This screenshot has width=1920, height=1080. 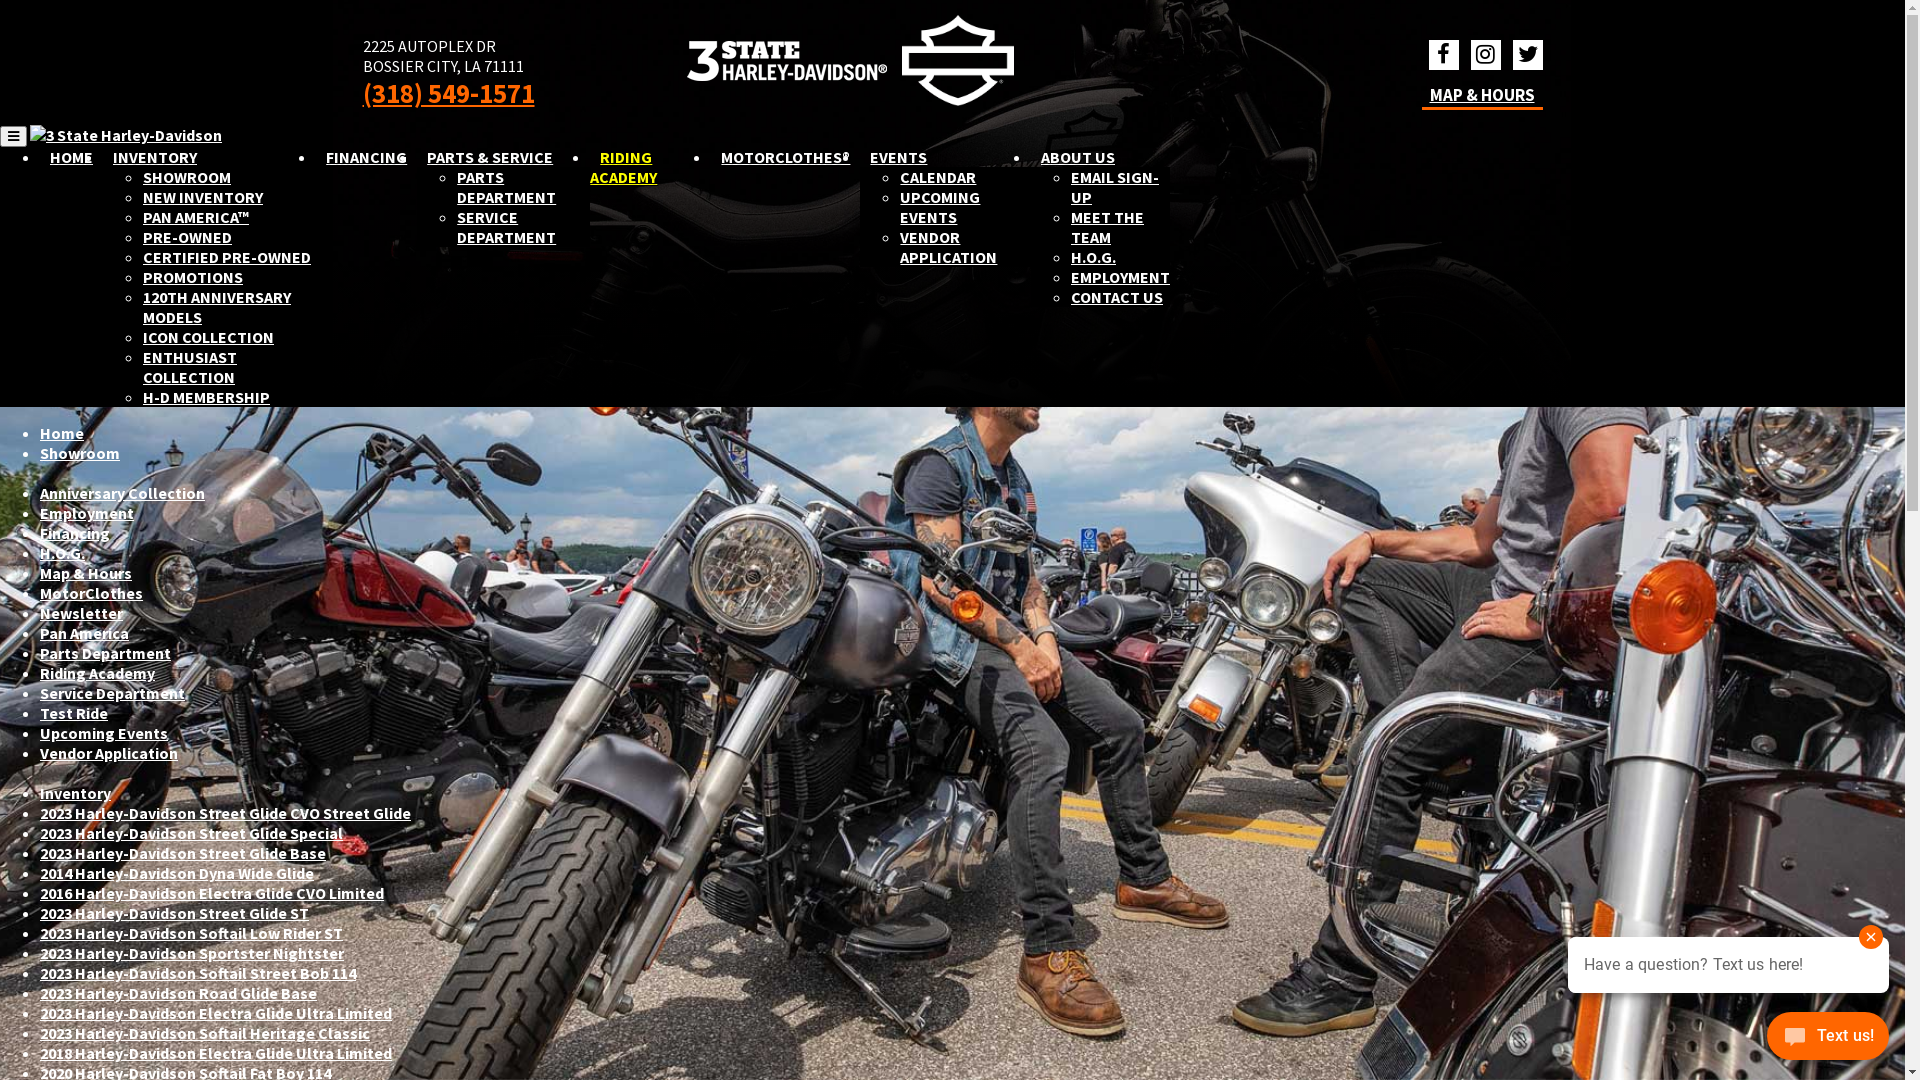 I want to click on Visit us on Facebook, so click(x=1443, y=55).